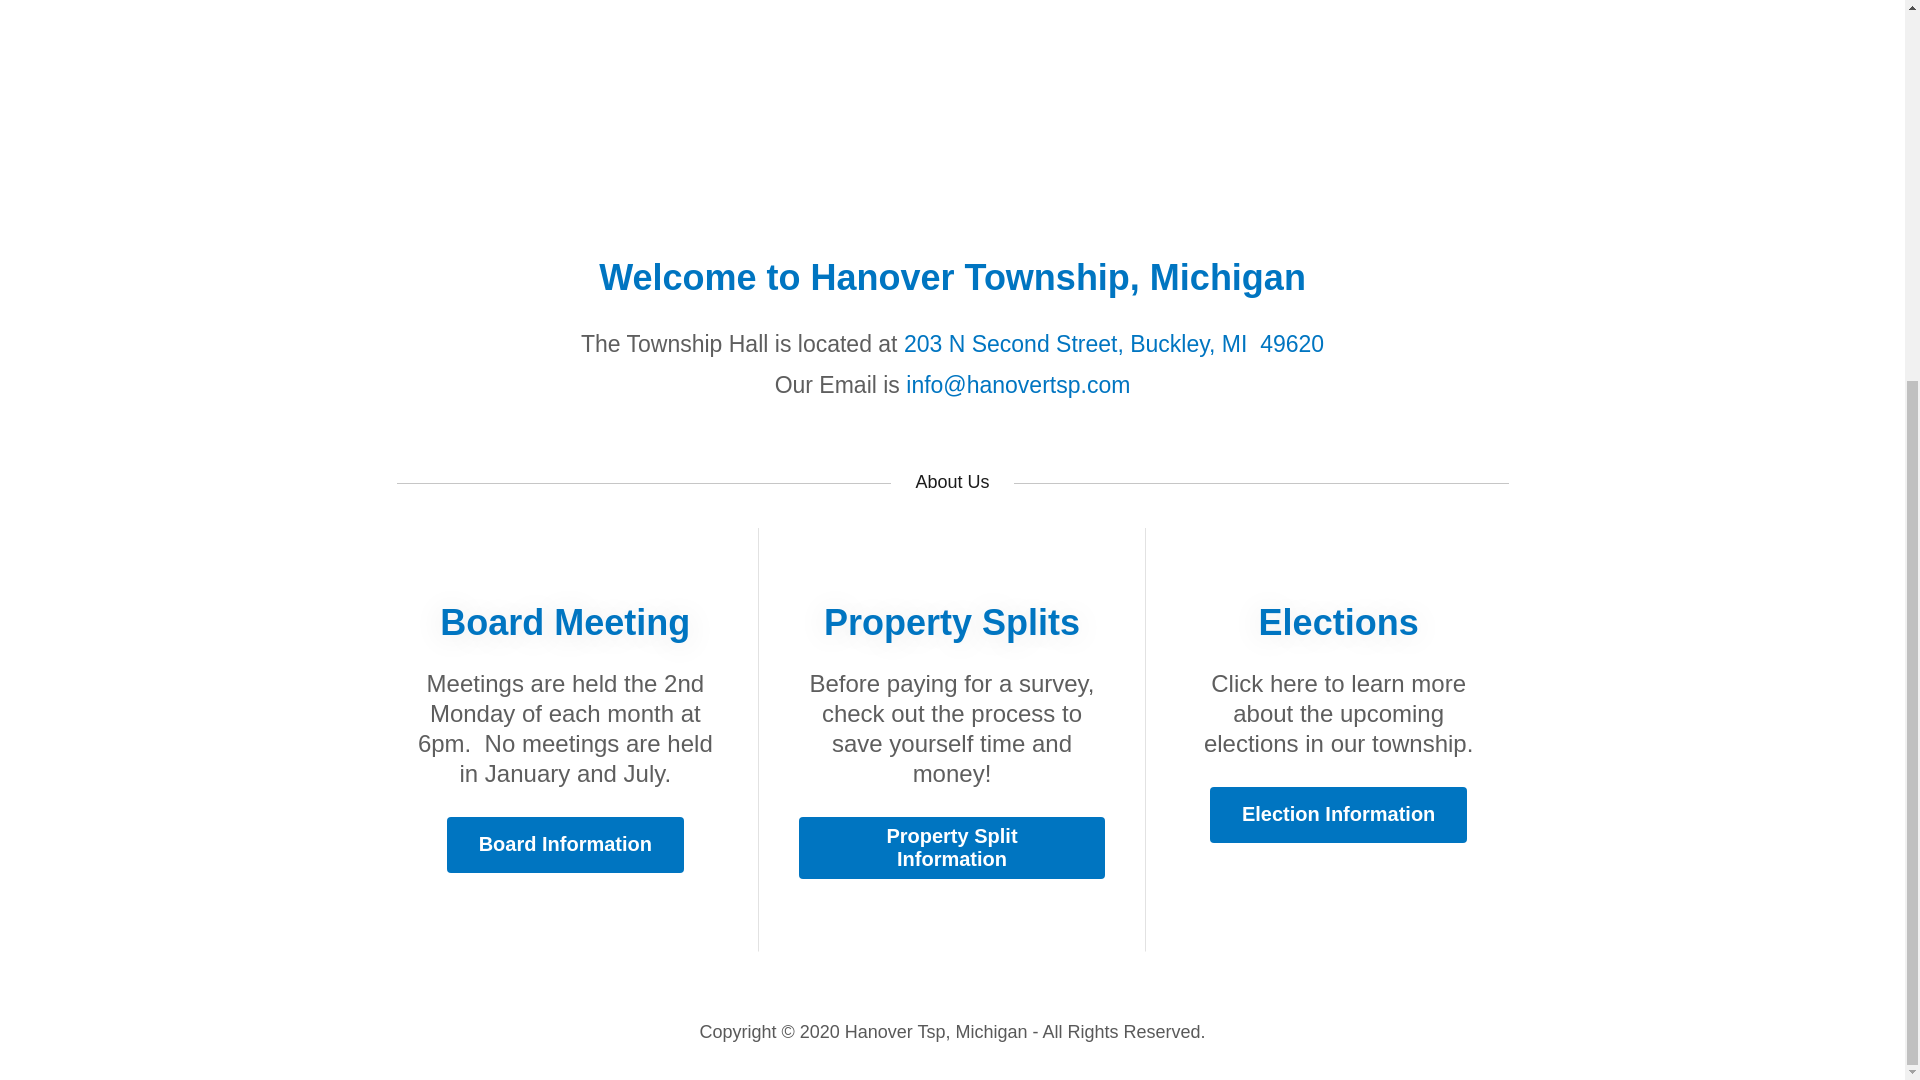  What do you see at coordinates (565, 844) in the screenshot?
I see `Board Information` at bounding box center [565, 844].